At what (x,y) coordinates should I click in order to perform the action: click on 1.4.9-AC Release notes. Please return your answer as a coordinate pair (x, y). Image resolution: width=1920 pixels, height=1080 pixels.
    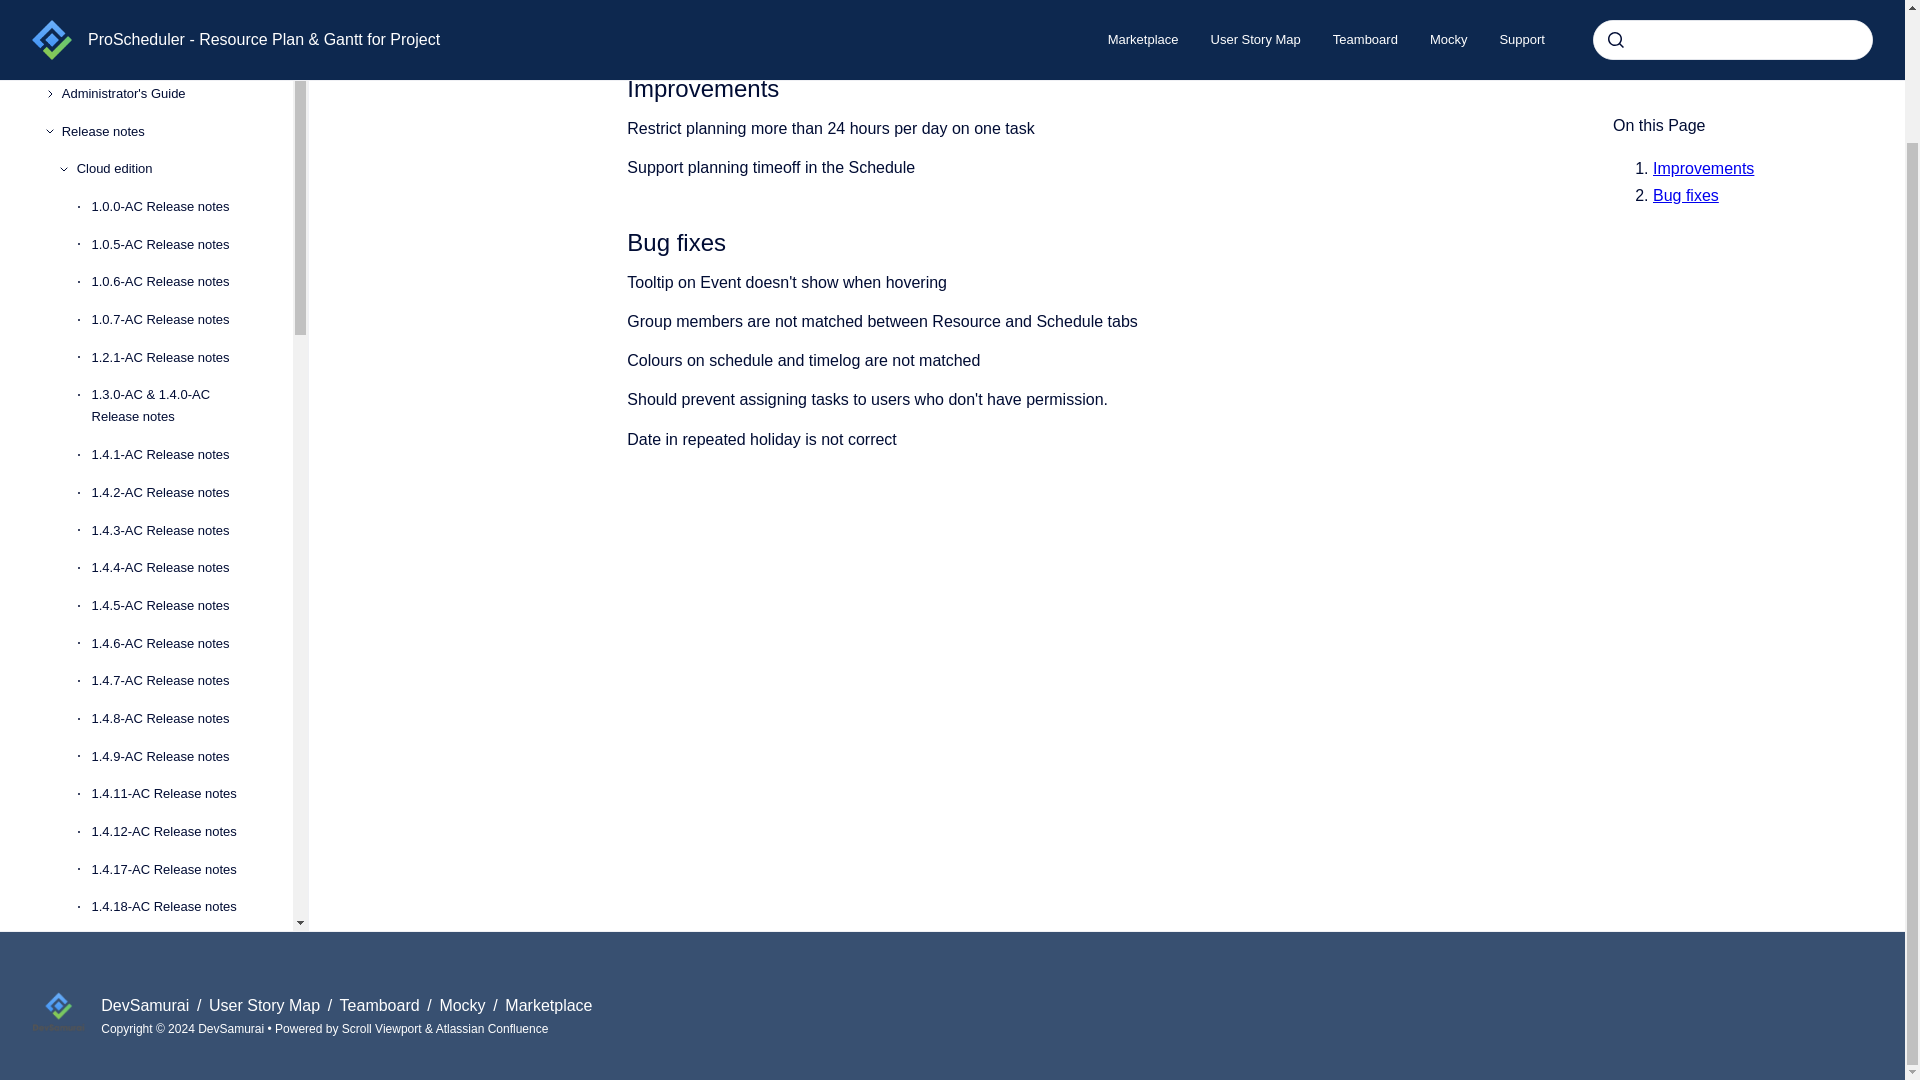
    Looking at the image, I should click on (176, 756).